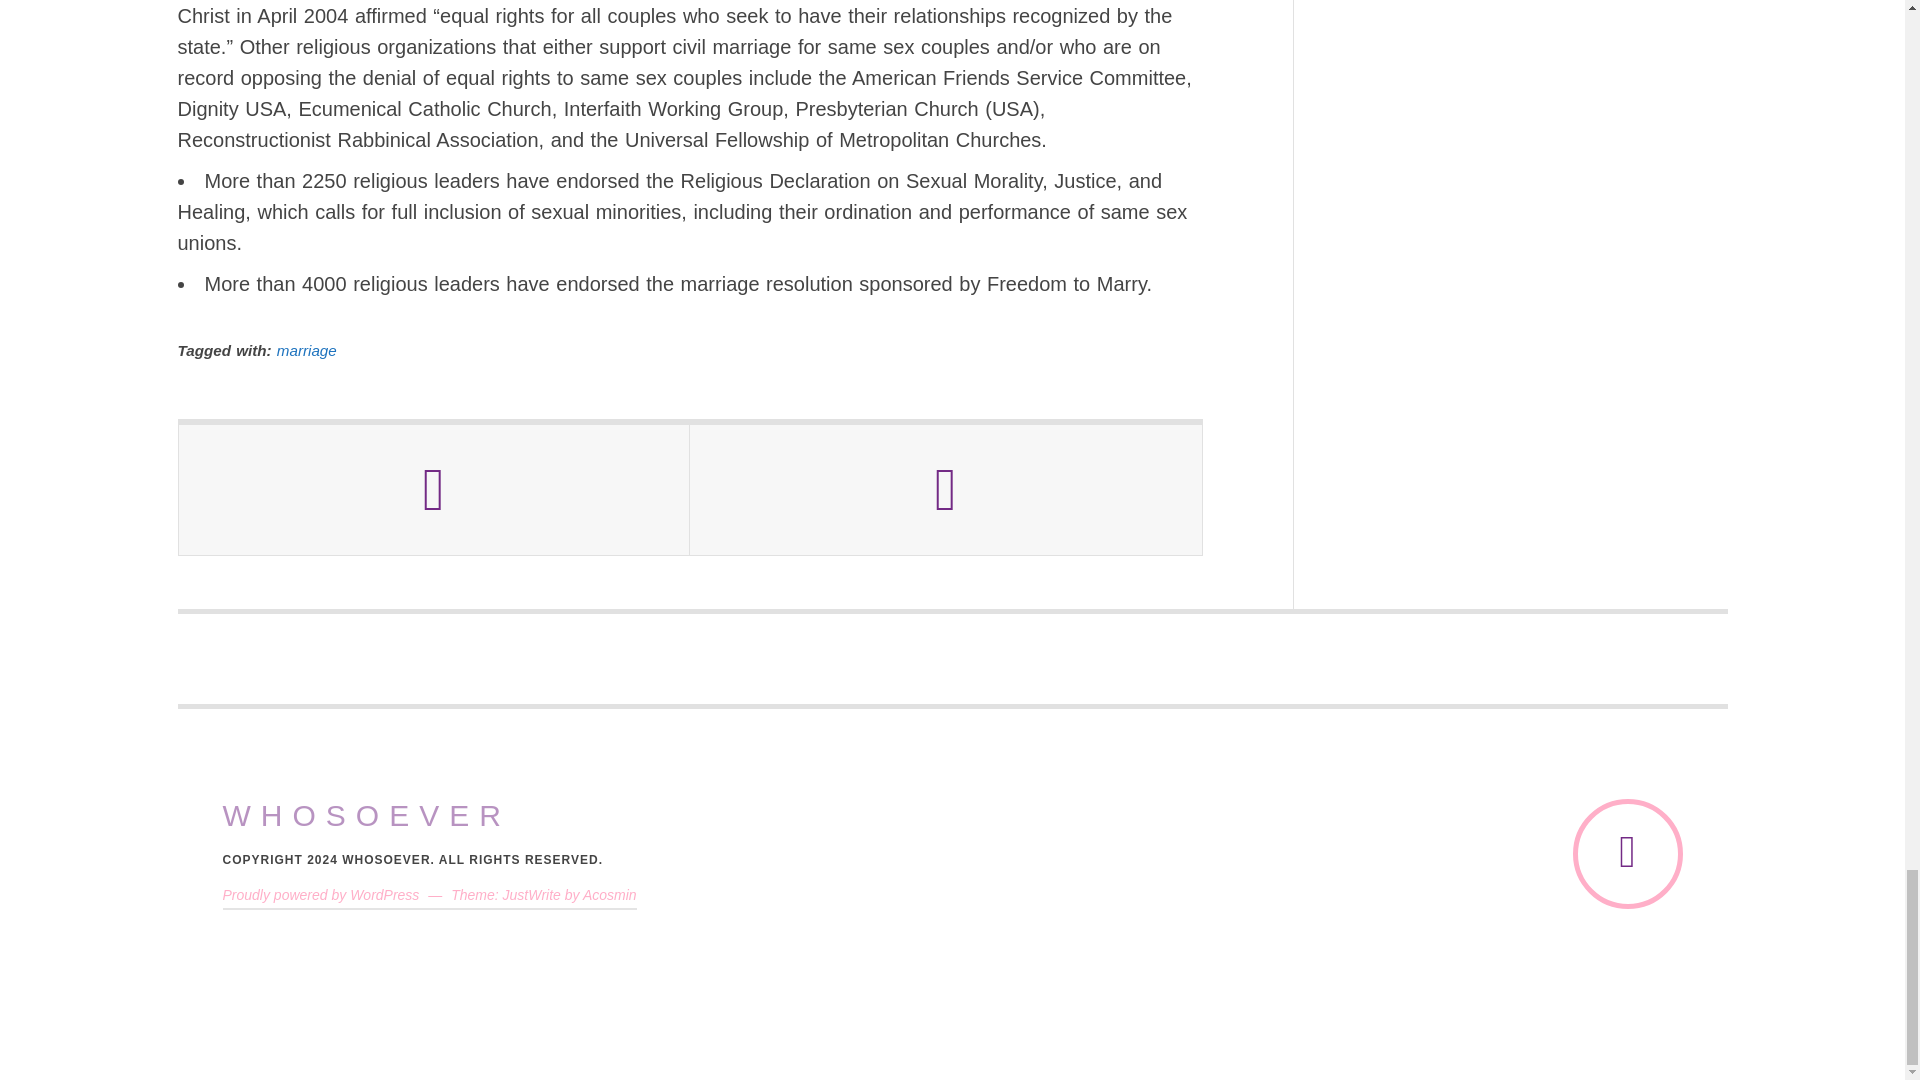  What do you see at coordinates (610, 894) in the screenshot?
I see `Acosmin` at bounding box center [610, 894].